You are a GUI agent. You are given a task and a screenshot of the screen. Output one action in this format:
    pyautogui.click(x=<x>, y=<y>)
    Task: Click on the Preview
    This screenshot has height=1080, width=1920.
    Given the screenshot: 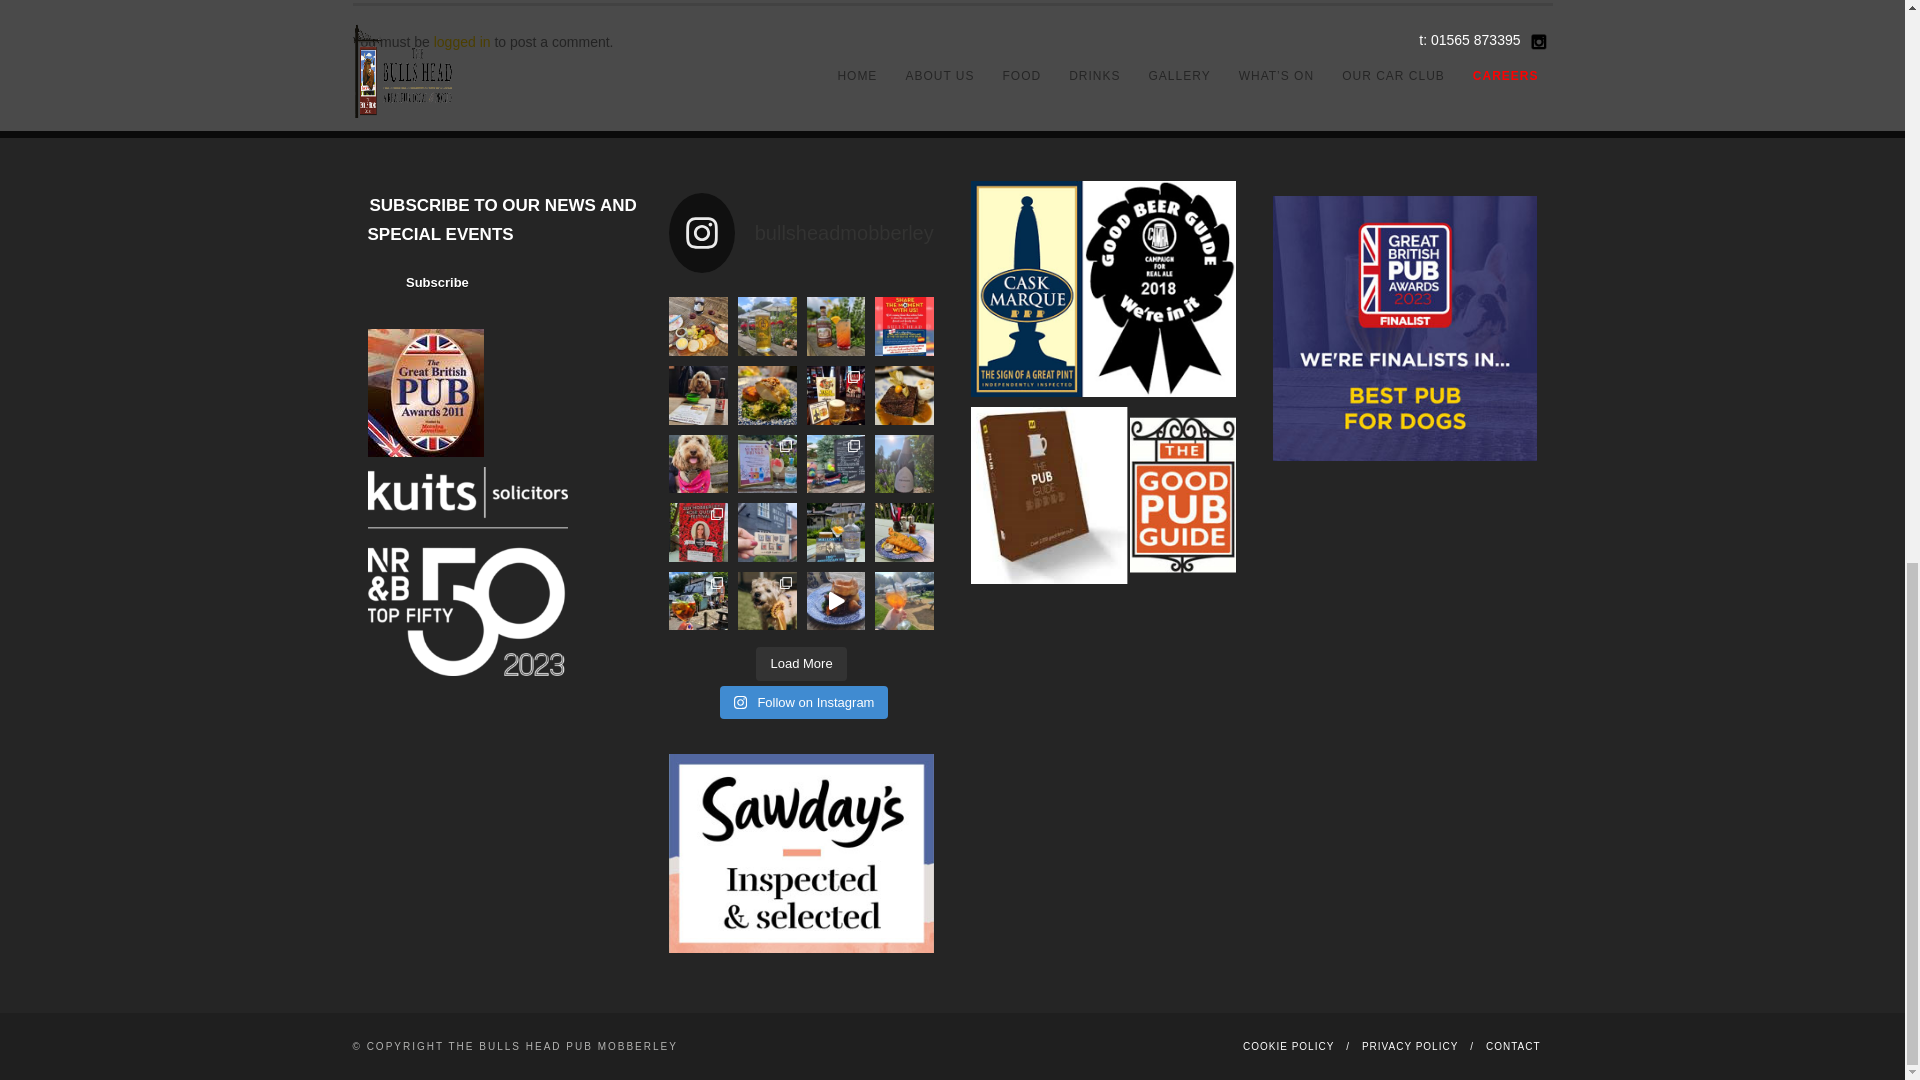 What is the action you would take?
    pyautogui.click(x=423, y=284)
    